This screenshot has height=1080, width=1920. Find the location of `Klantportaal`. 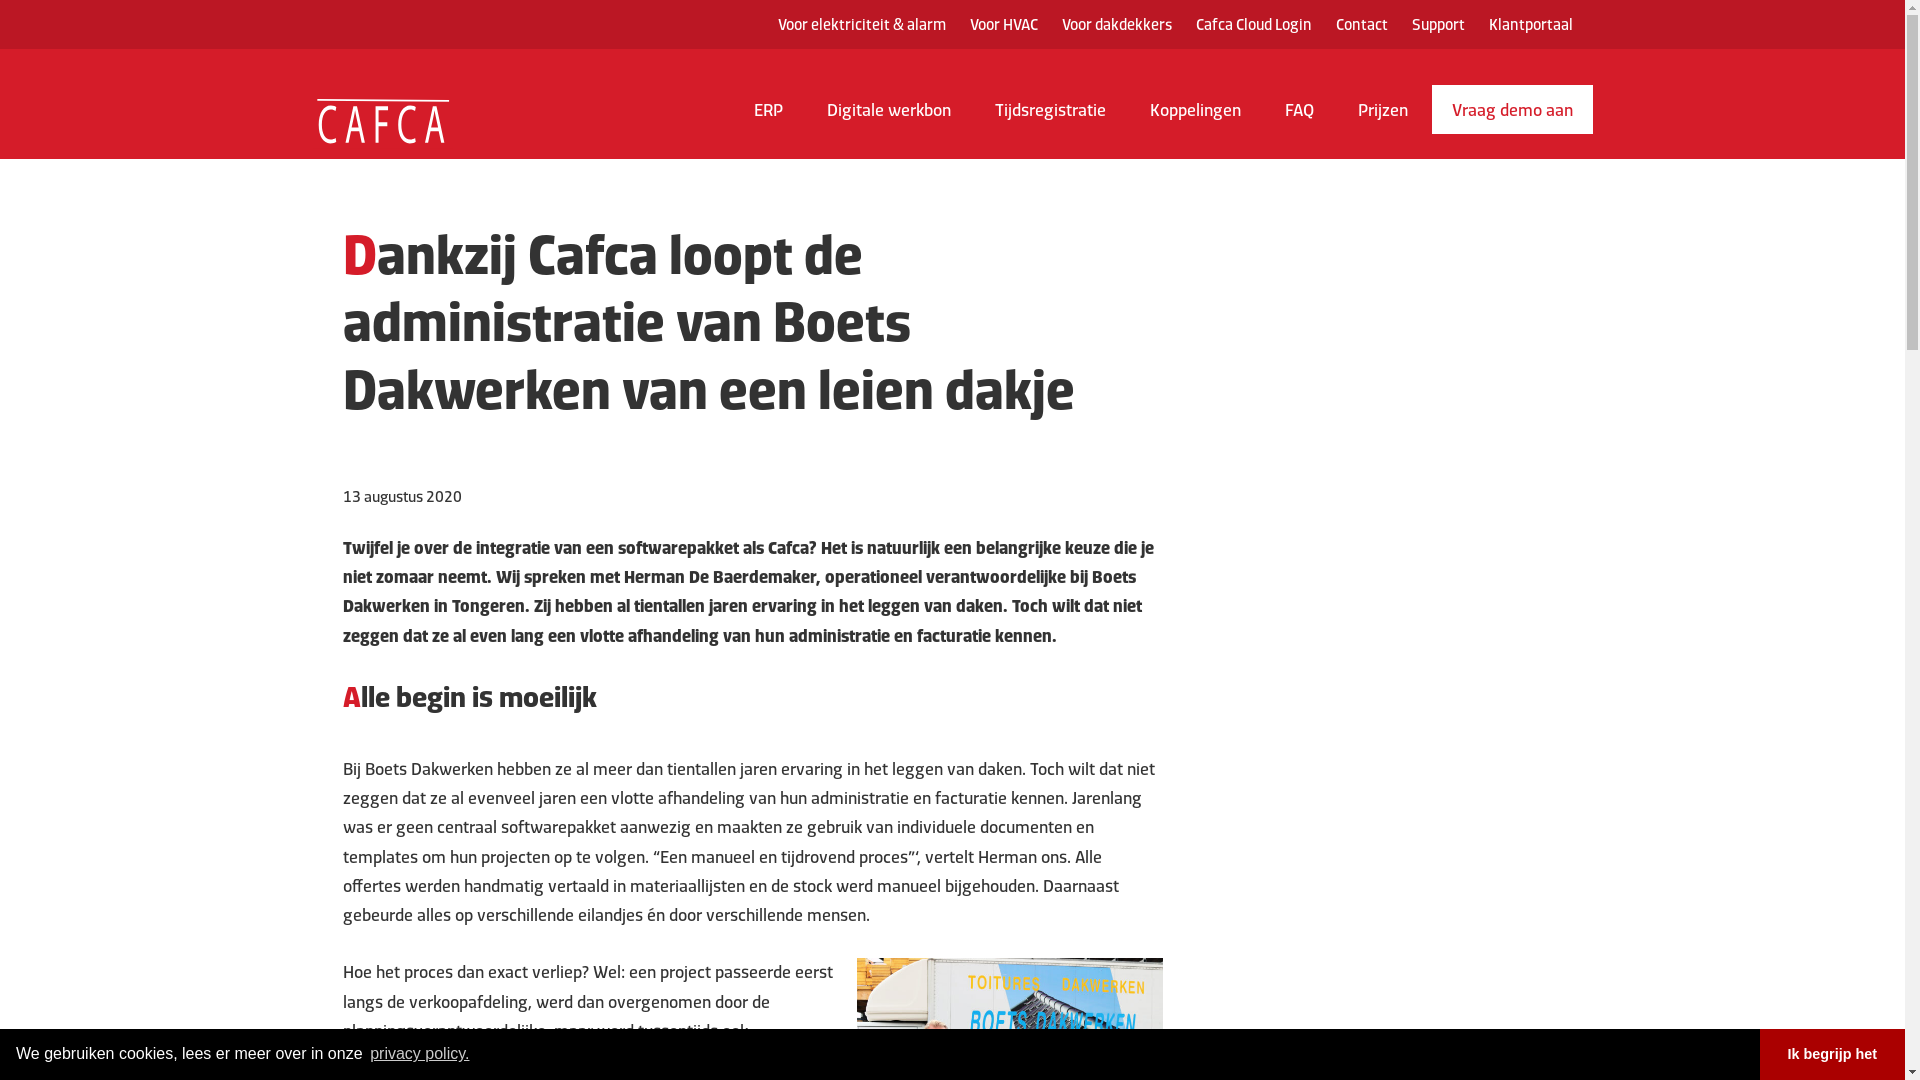

Klantportaal is located at coordinates (1530, 24).